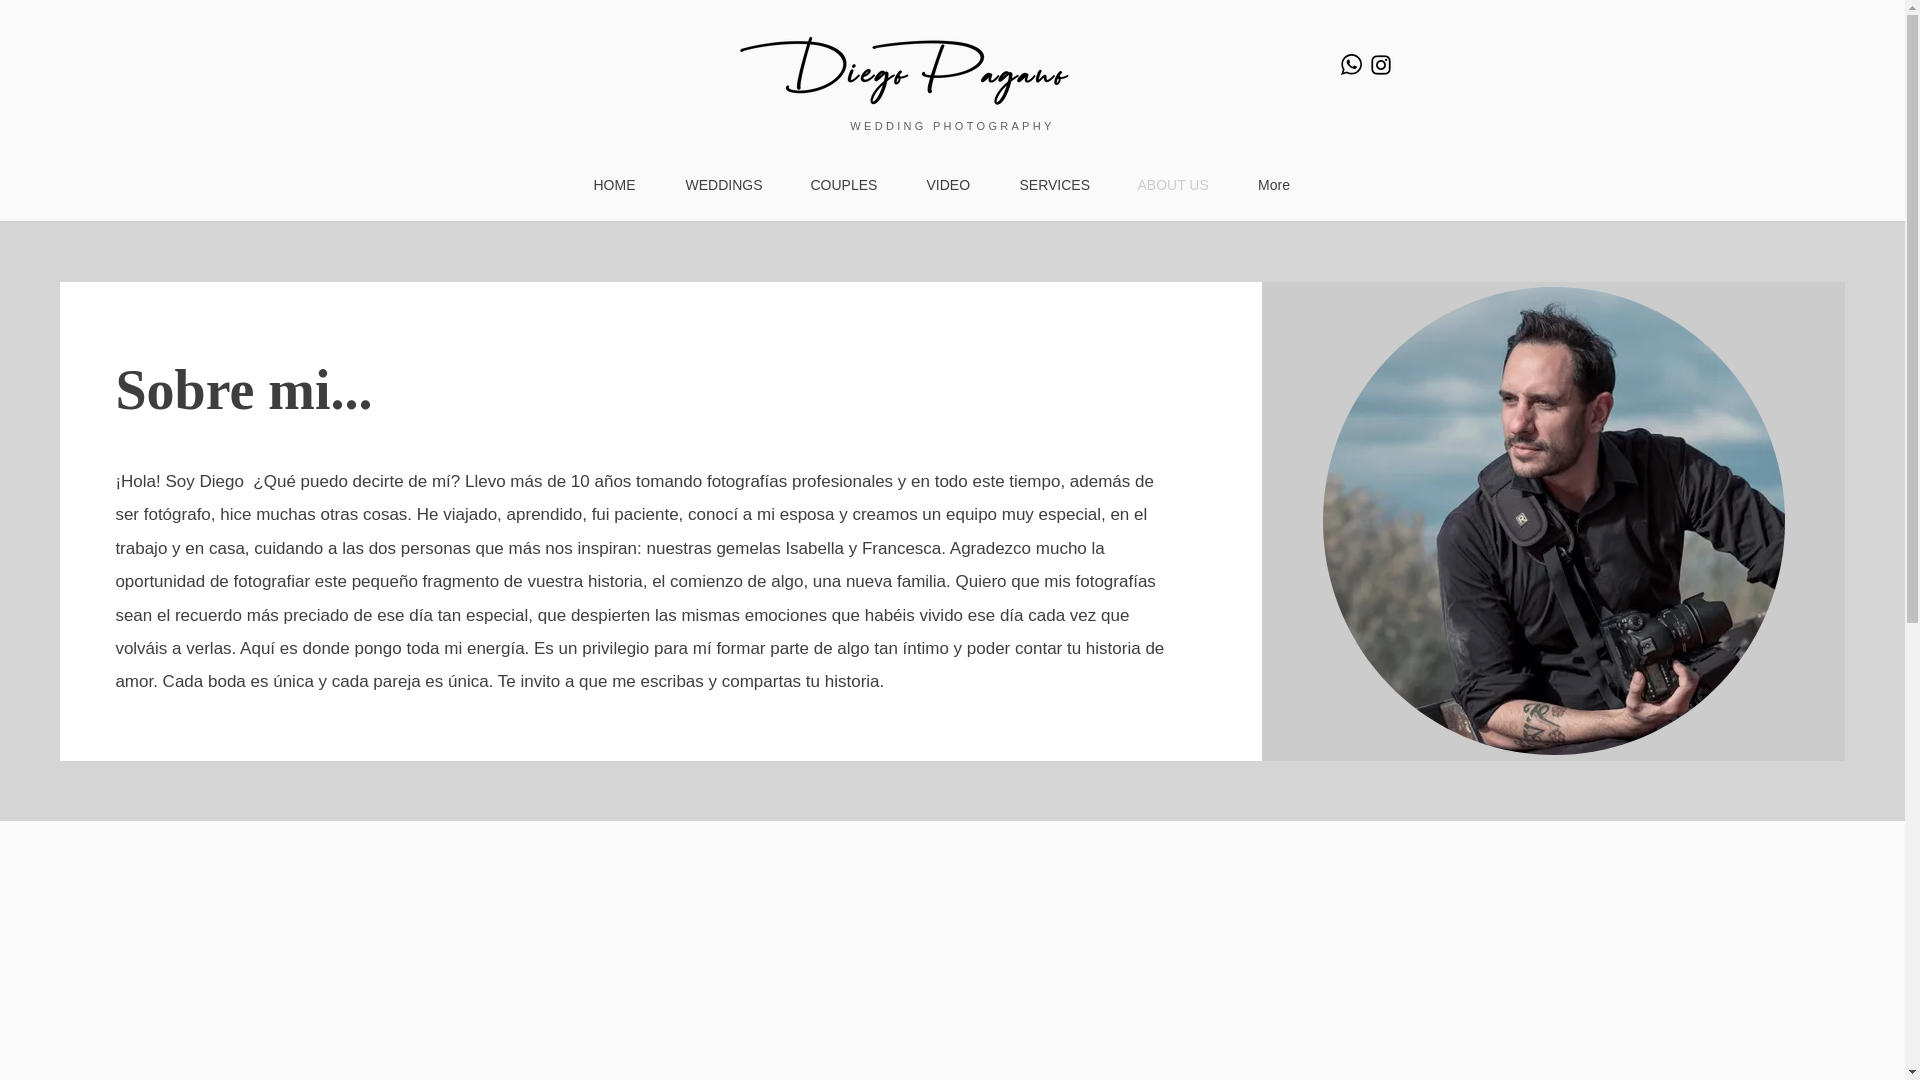  Describe the element at coordinates (722, 184) in the screenshot. I see `WEDDINGS` at that location.